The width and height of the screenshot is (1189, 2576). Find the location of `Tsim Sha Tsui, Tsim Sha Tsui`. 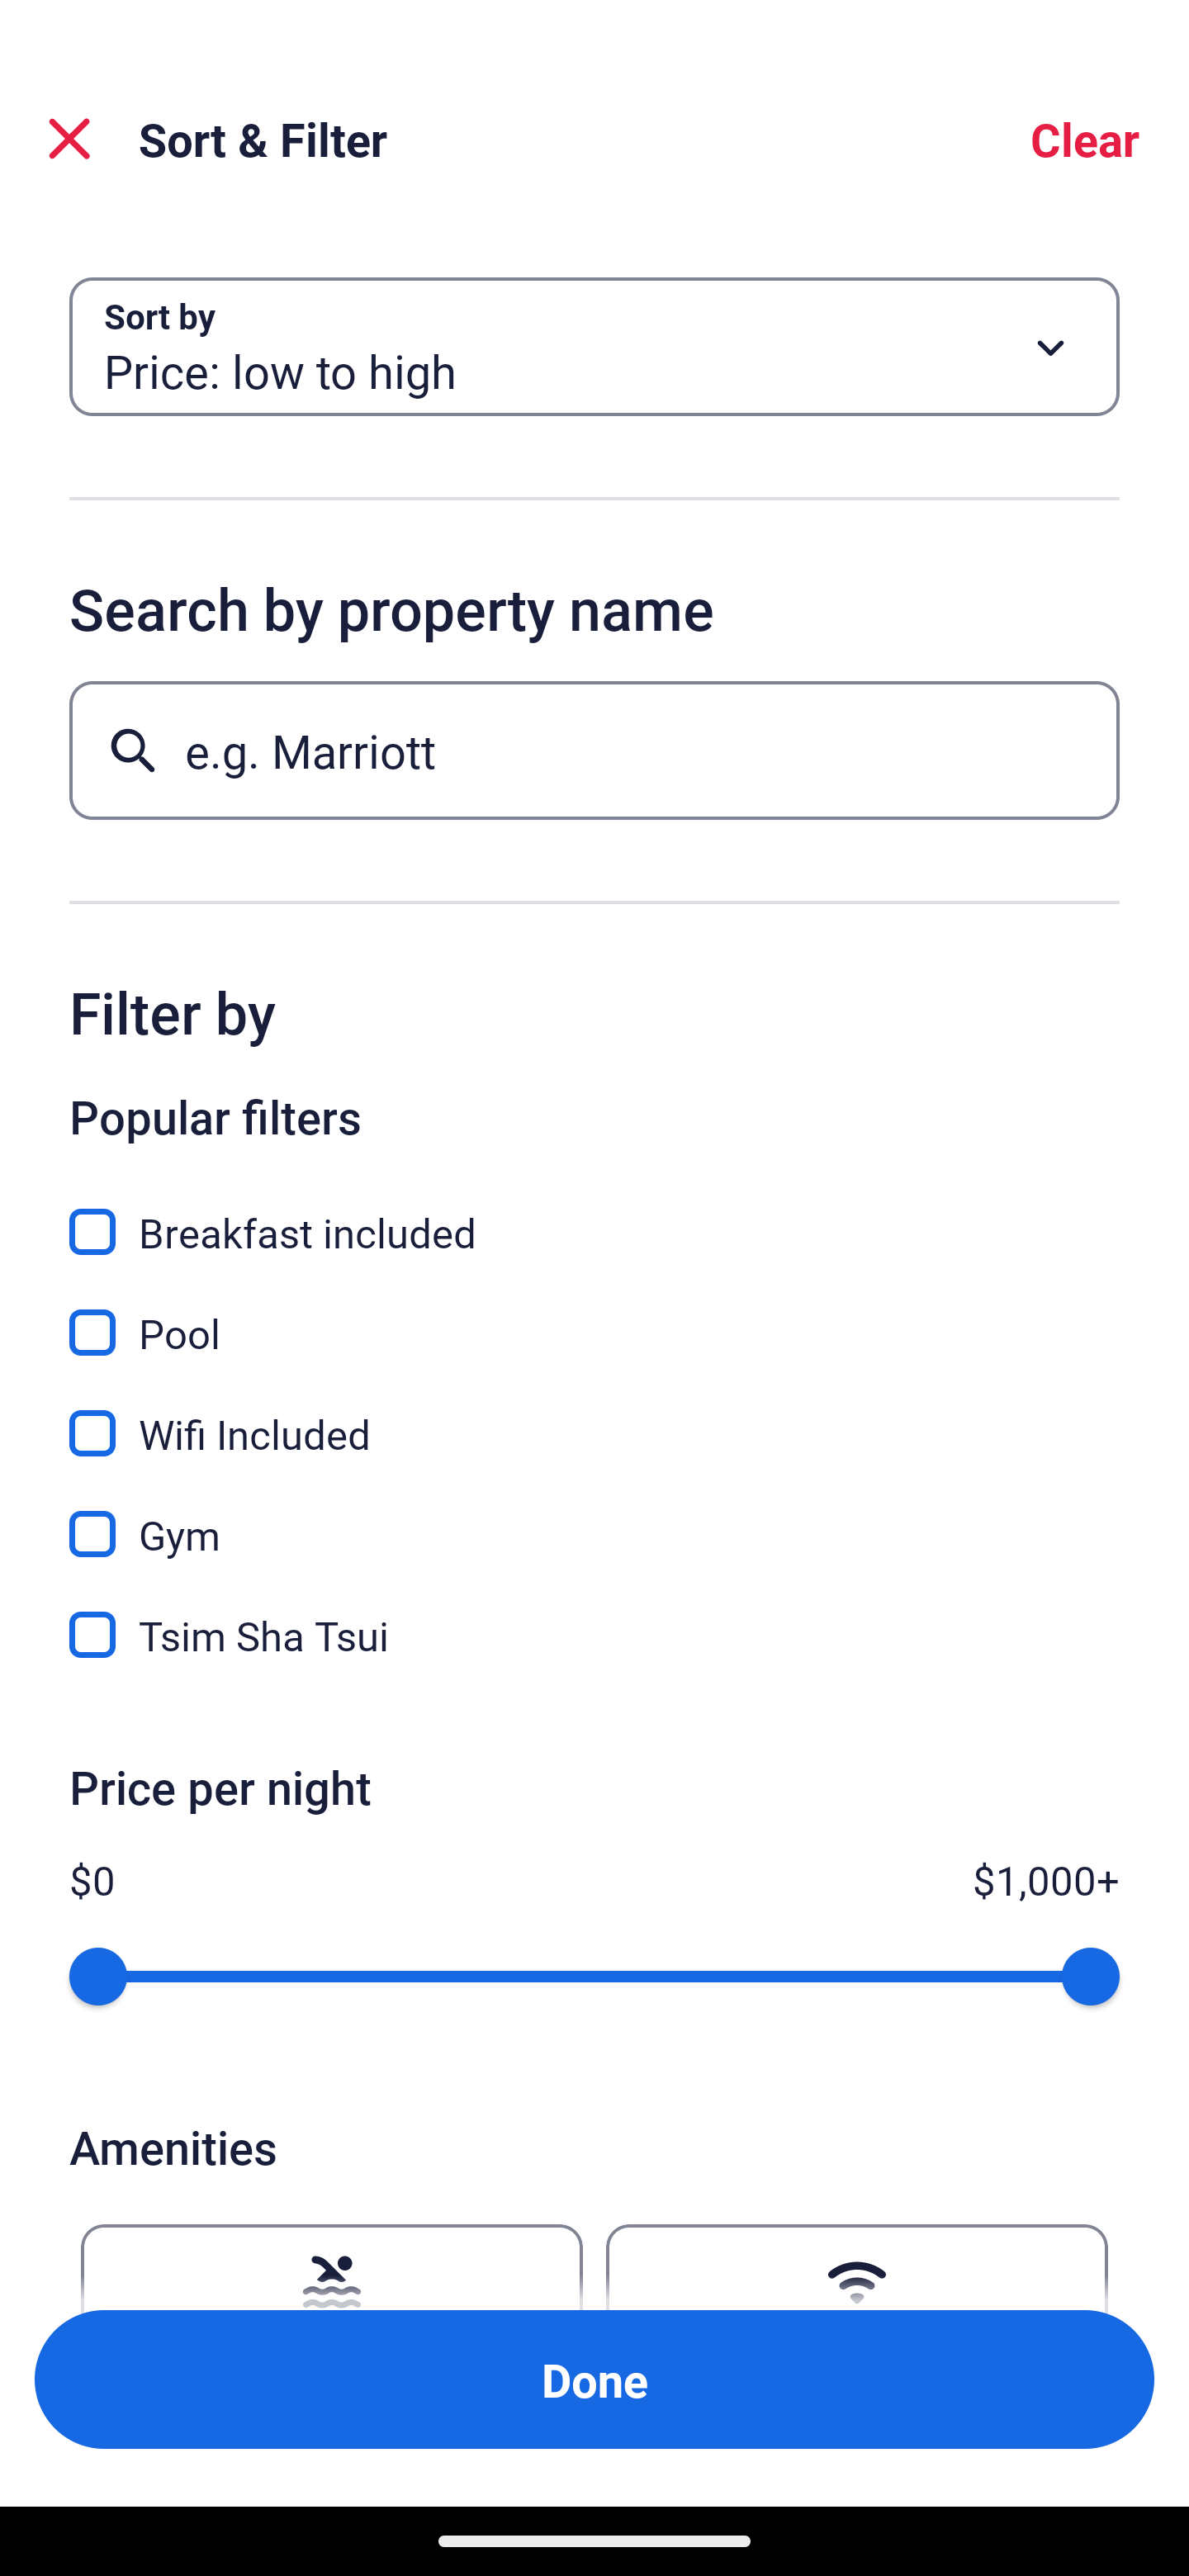

Tsim Sha Tsui, Tsim Sha Tsui is located at coordinates (594, 1635).